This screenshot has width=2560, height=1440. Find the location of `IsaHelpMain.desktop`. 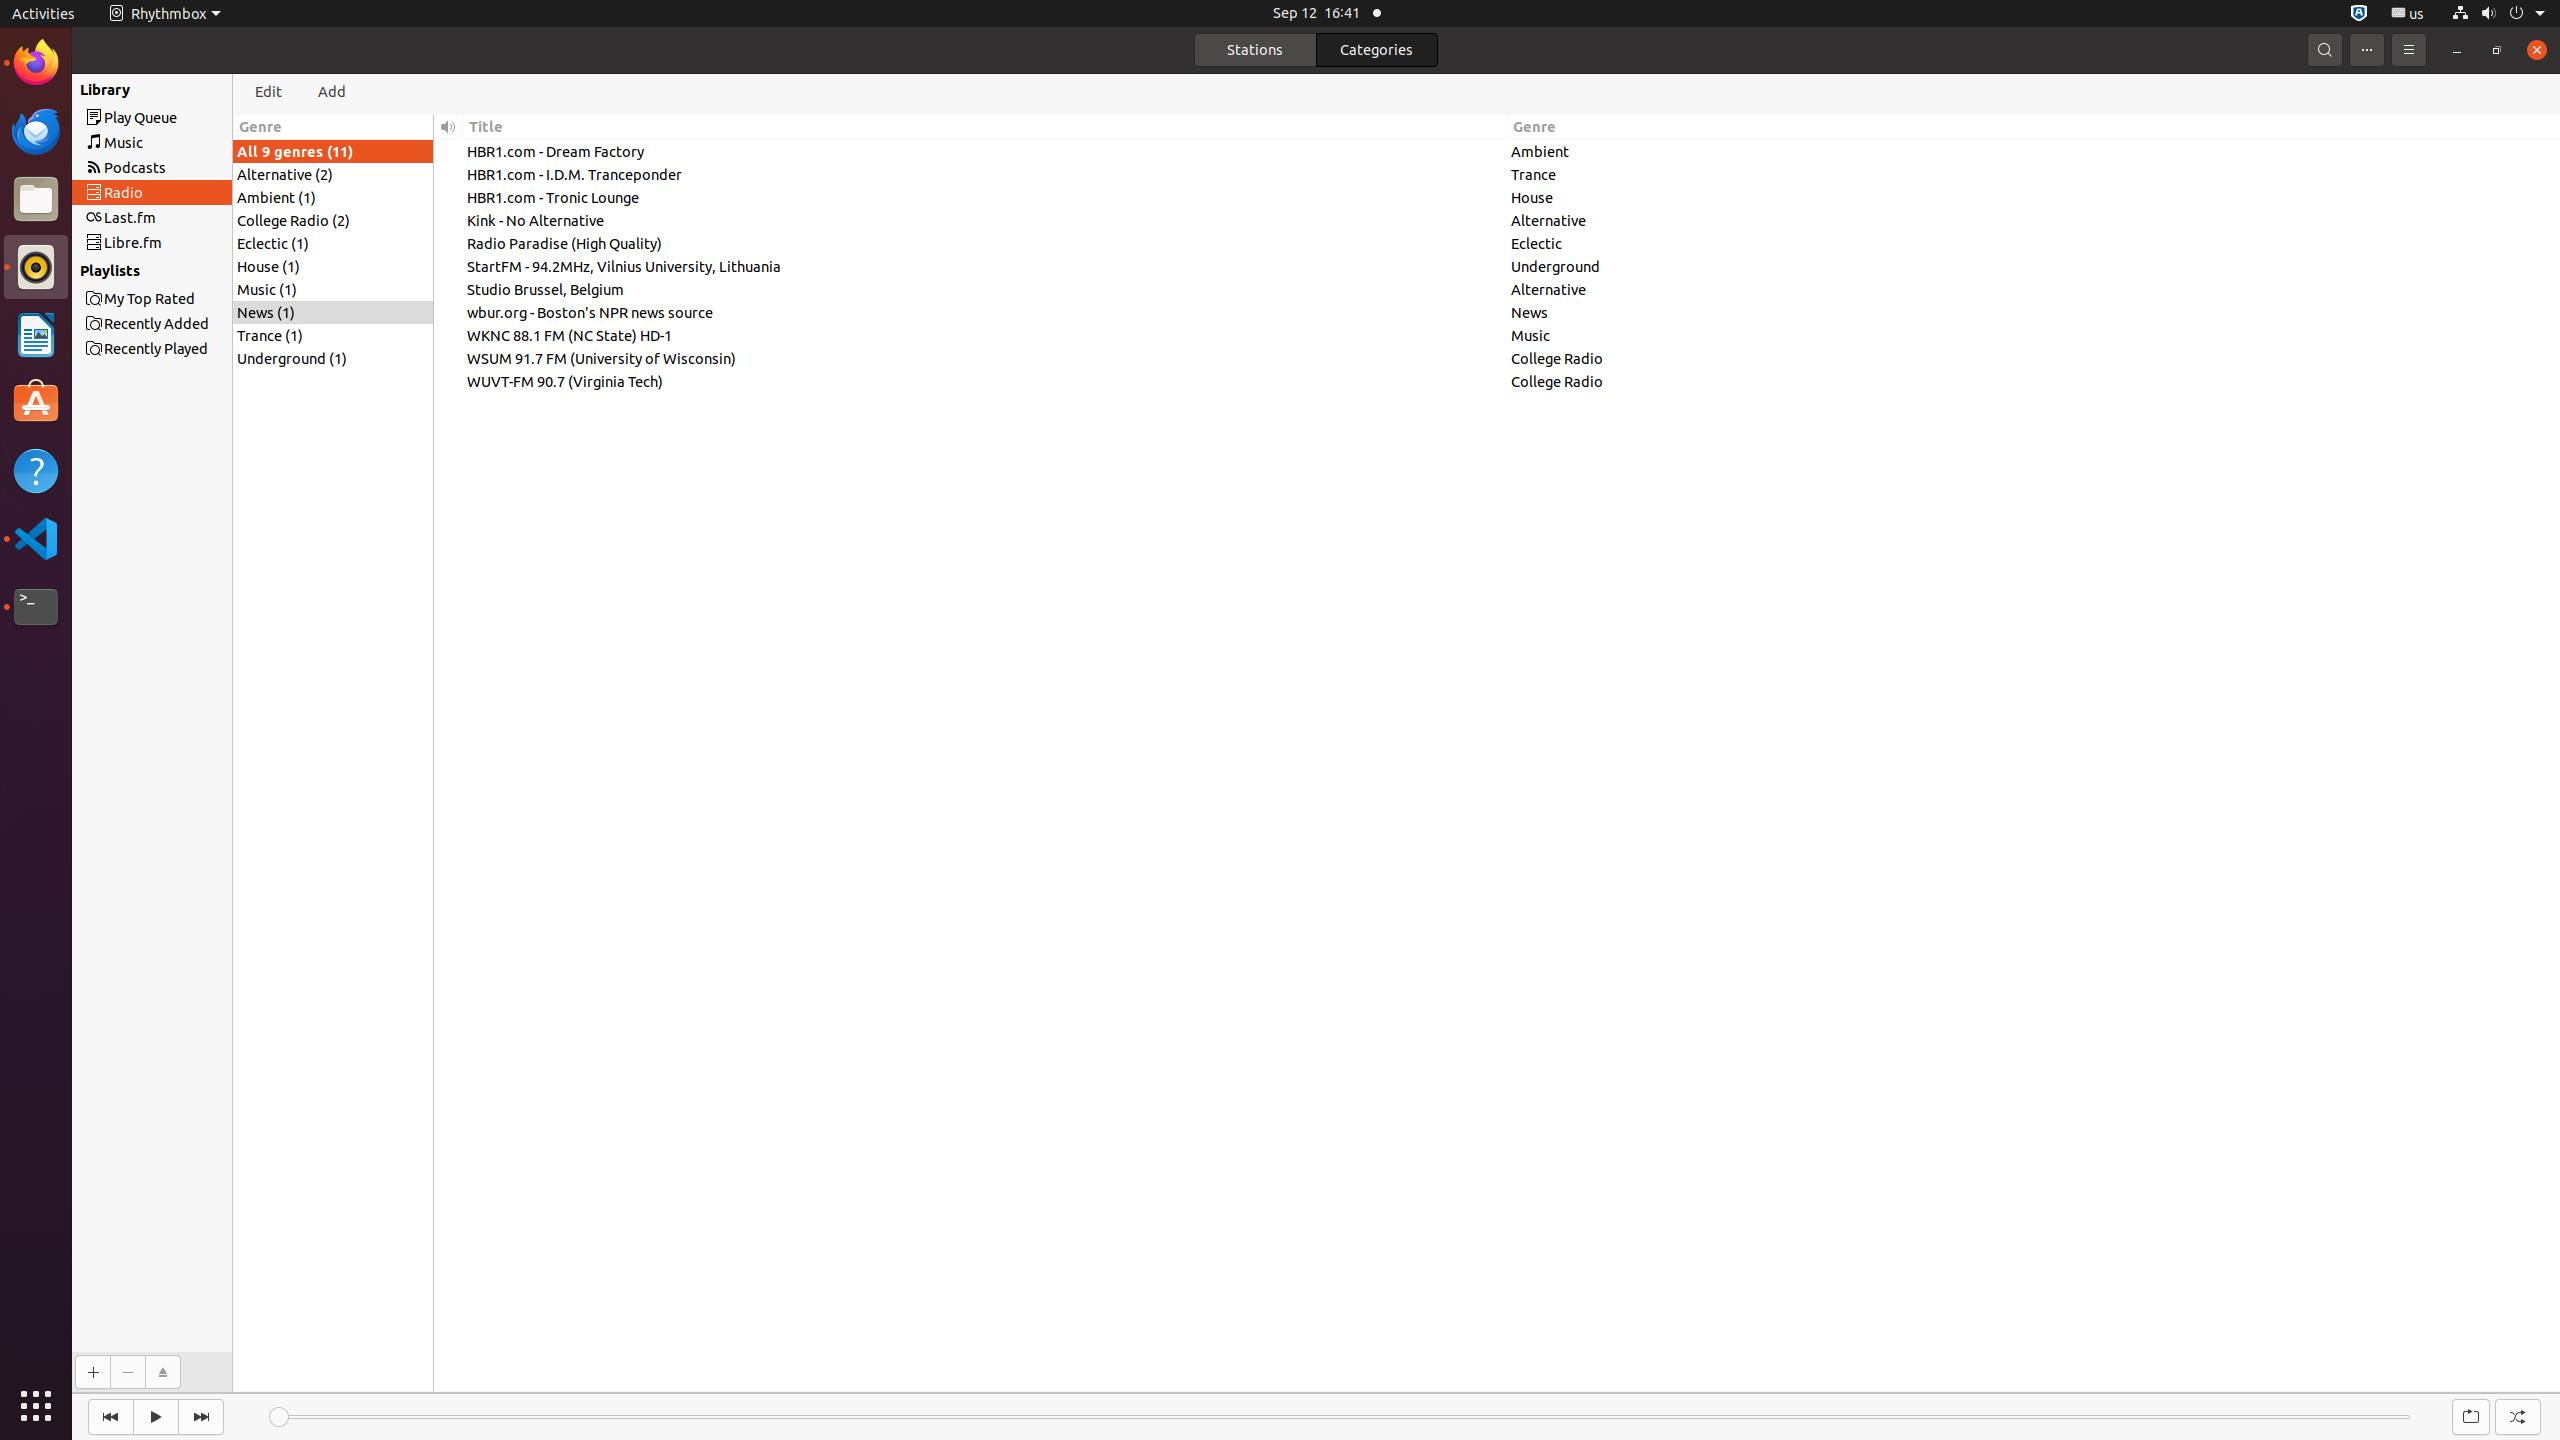

IsaHelpMain.desktop is located at coordinates (134, 300).